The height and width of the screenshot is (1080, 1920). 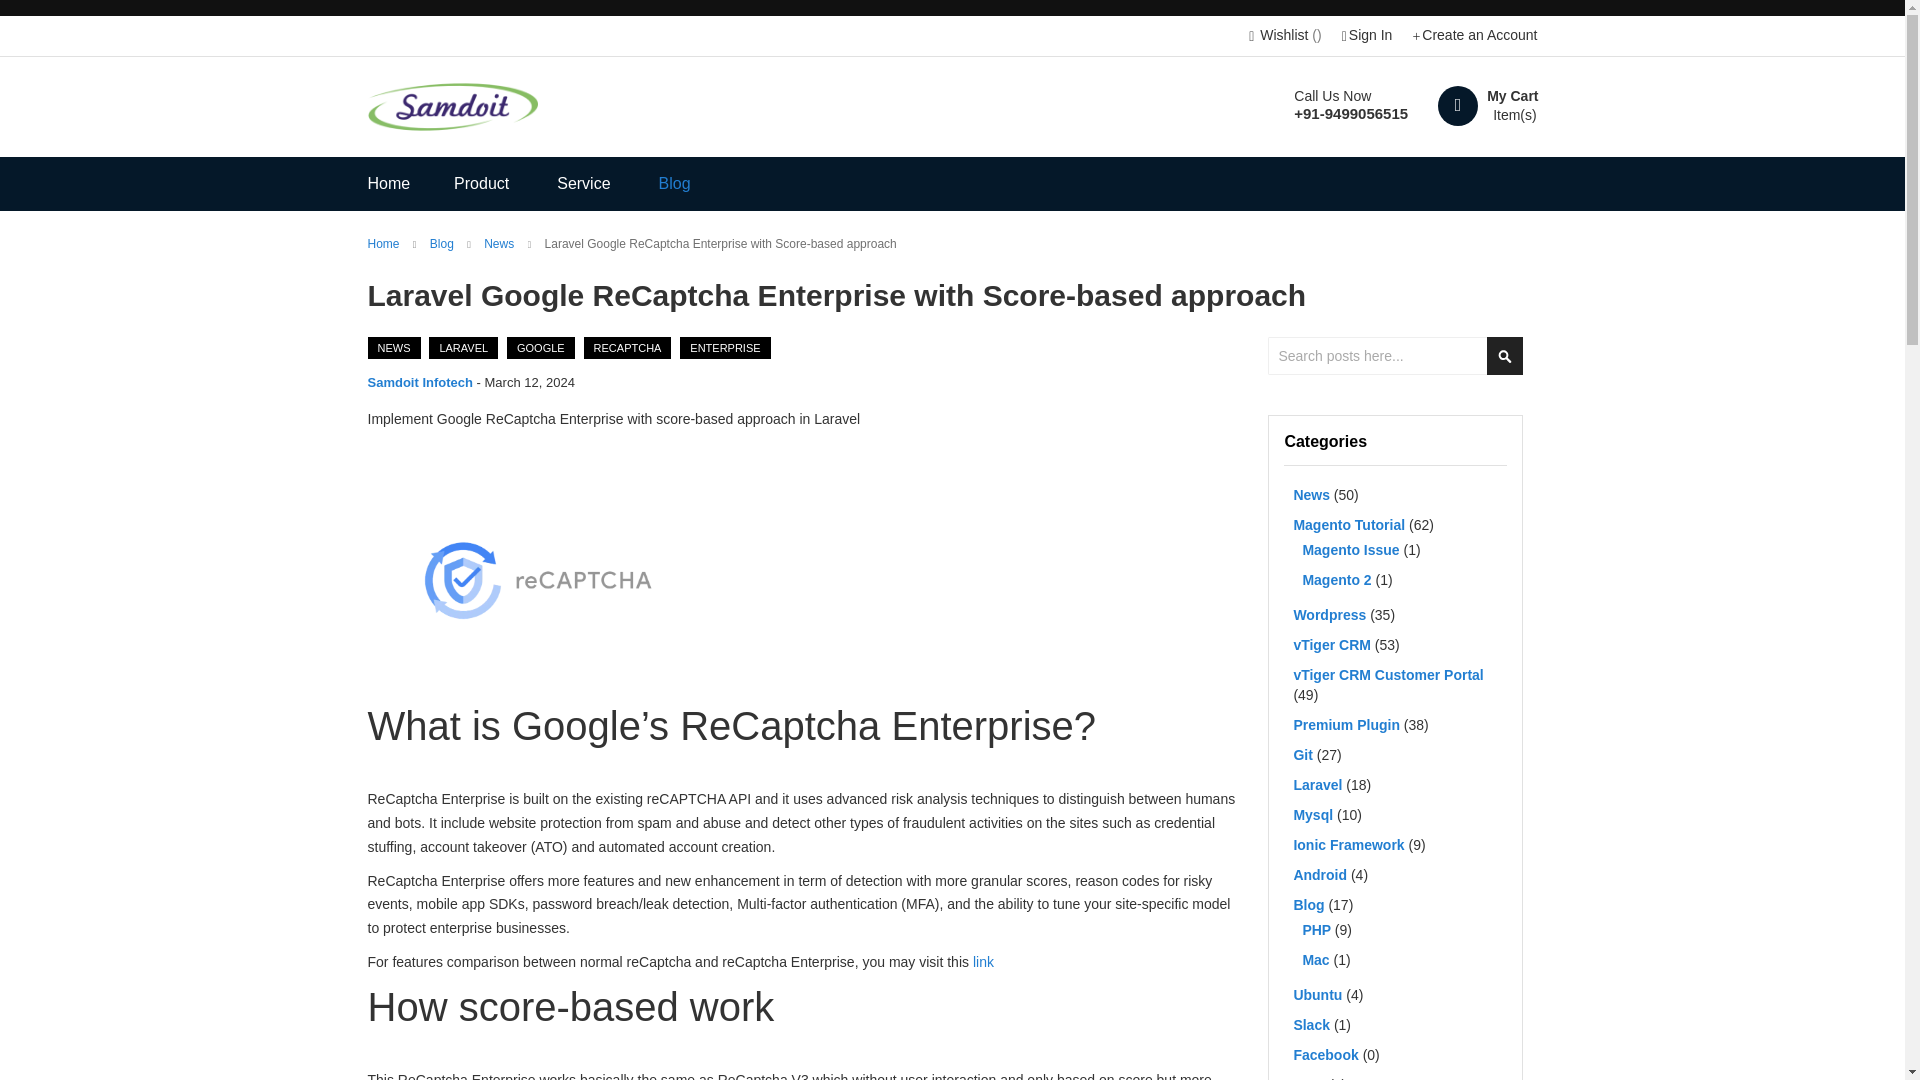 I want to click on Sign In, so click(x=1368, y=36).